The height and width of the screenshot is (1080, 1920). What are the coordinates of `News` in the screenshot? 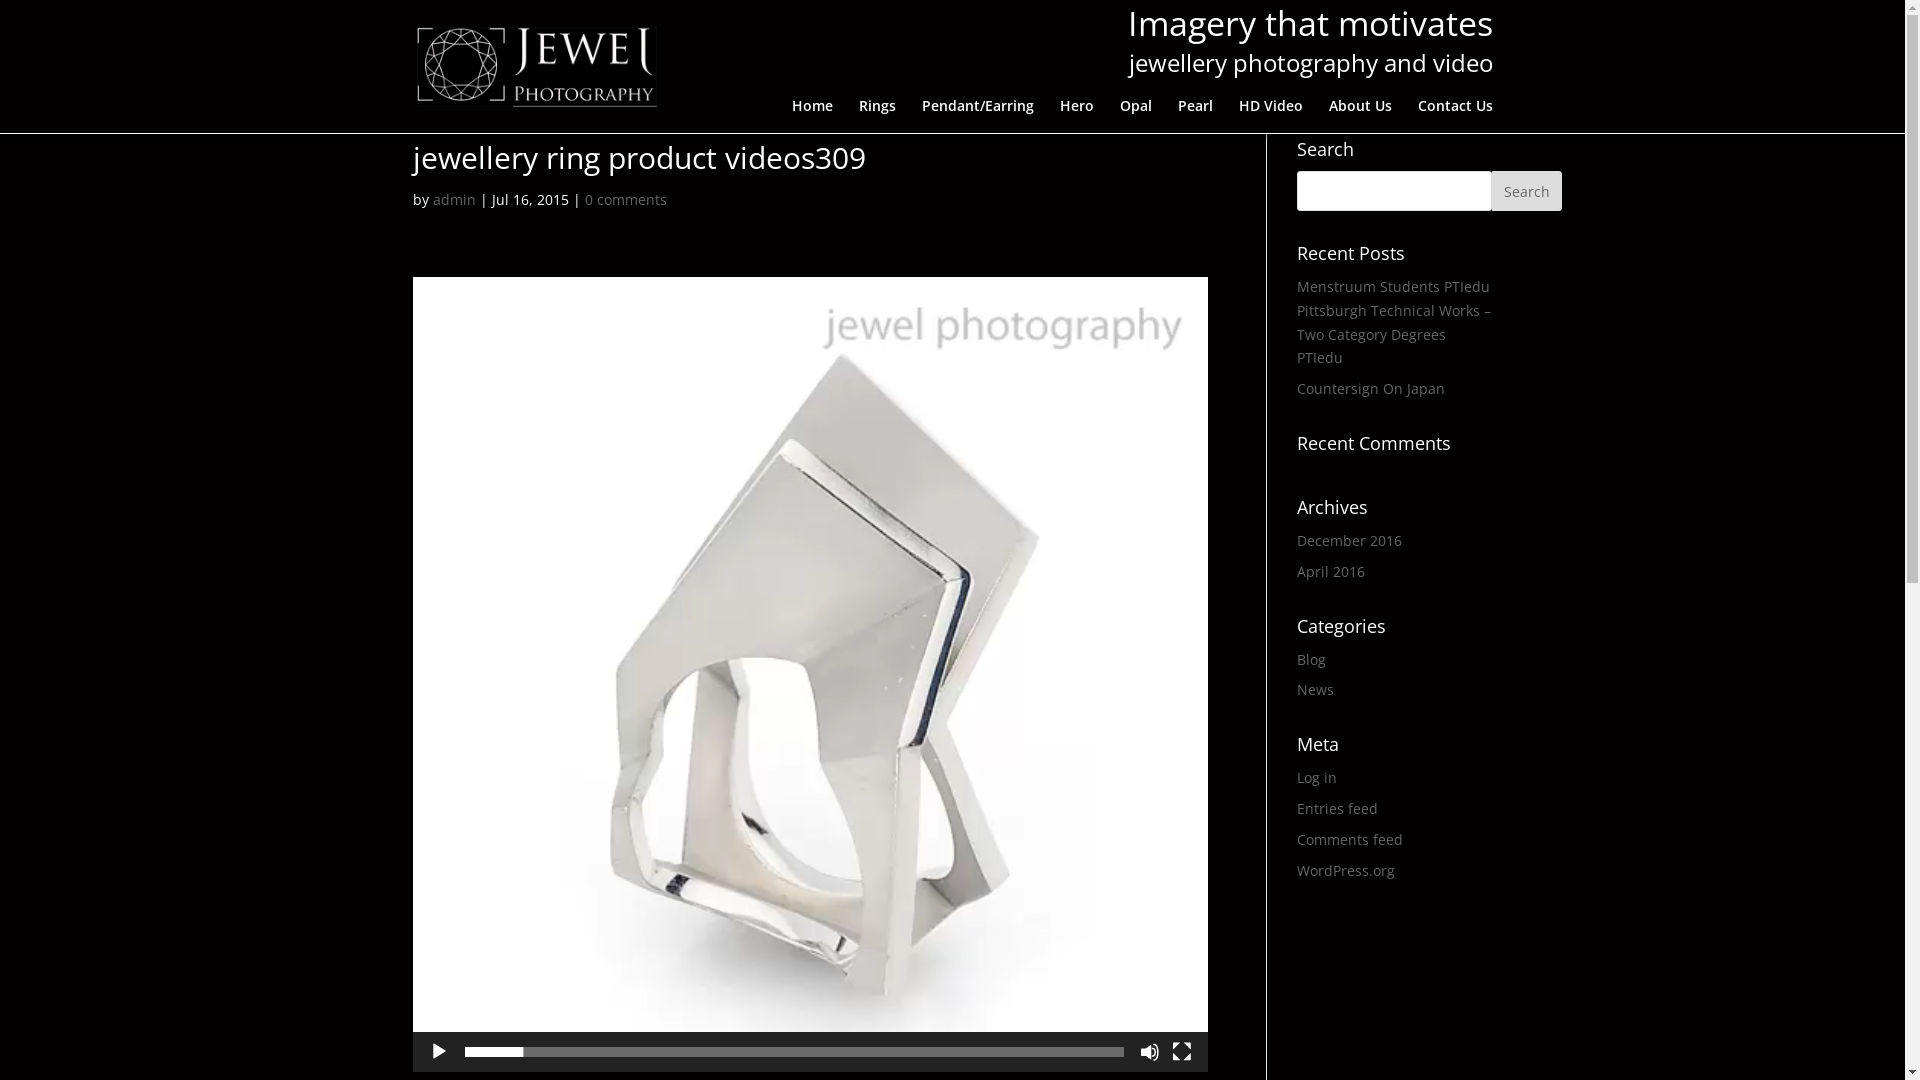 It's located at (1316, 690).